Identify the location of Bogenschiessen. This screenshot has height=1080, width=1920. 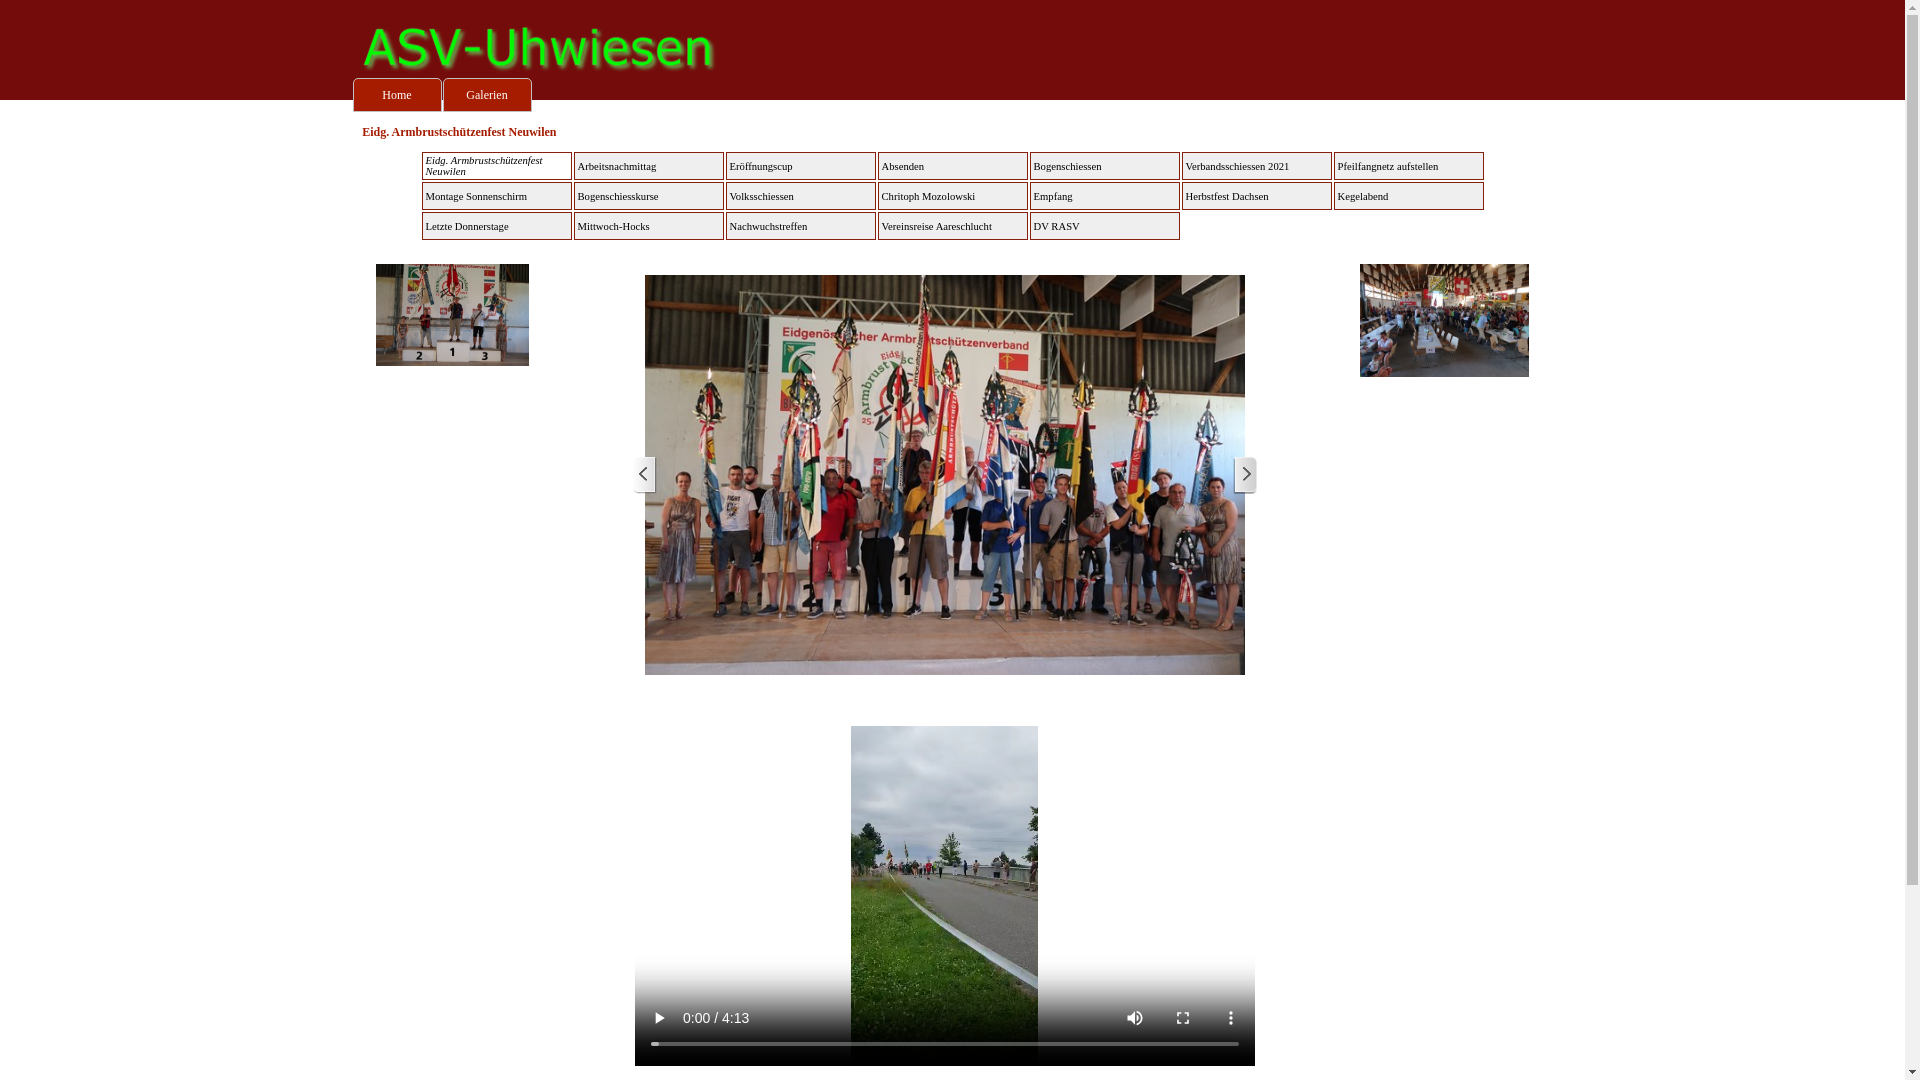
(1105, 166).